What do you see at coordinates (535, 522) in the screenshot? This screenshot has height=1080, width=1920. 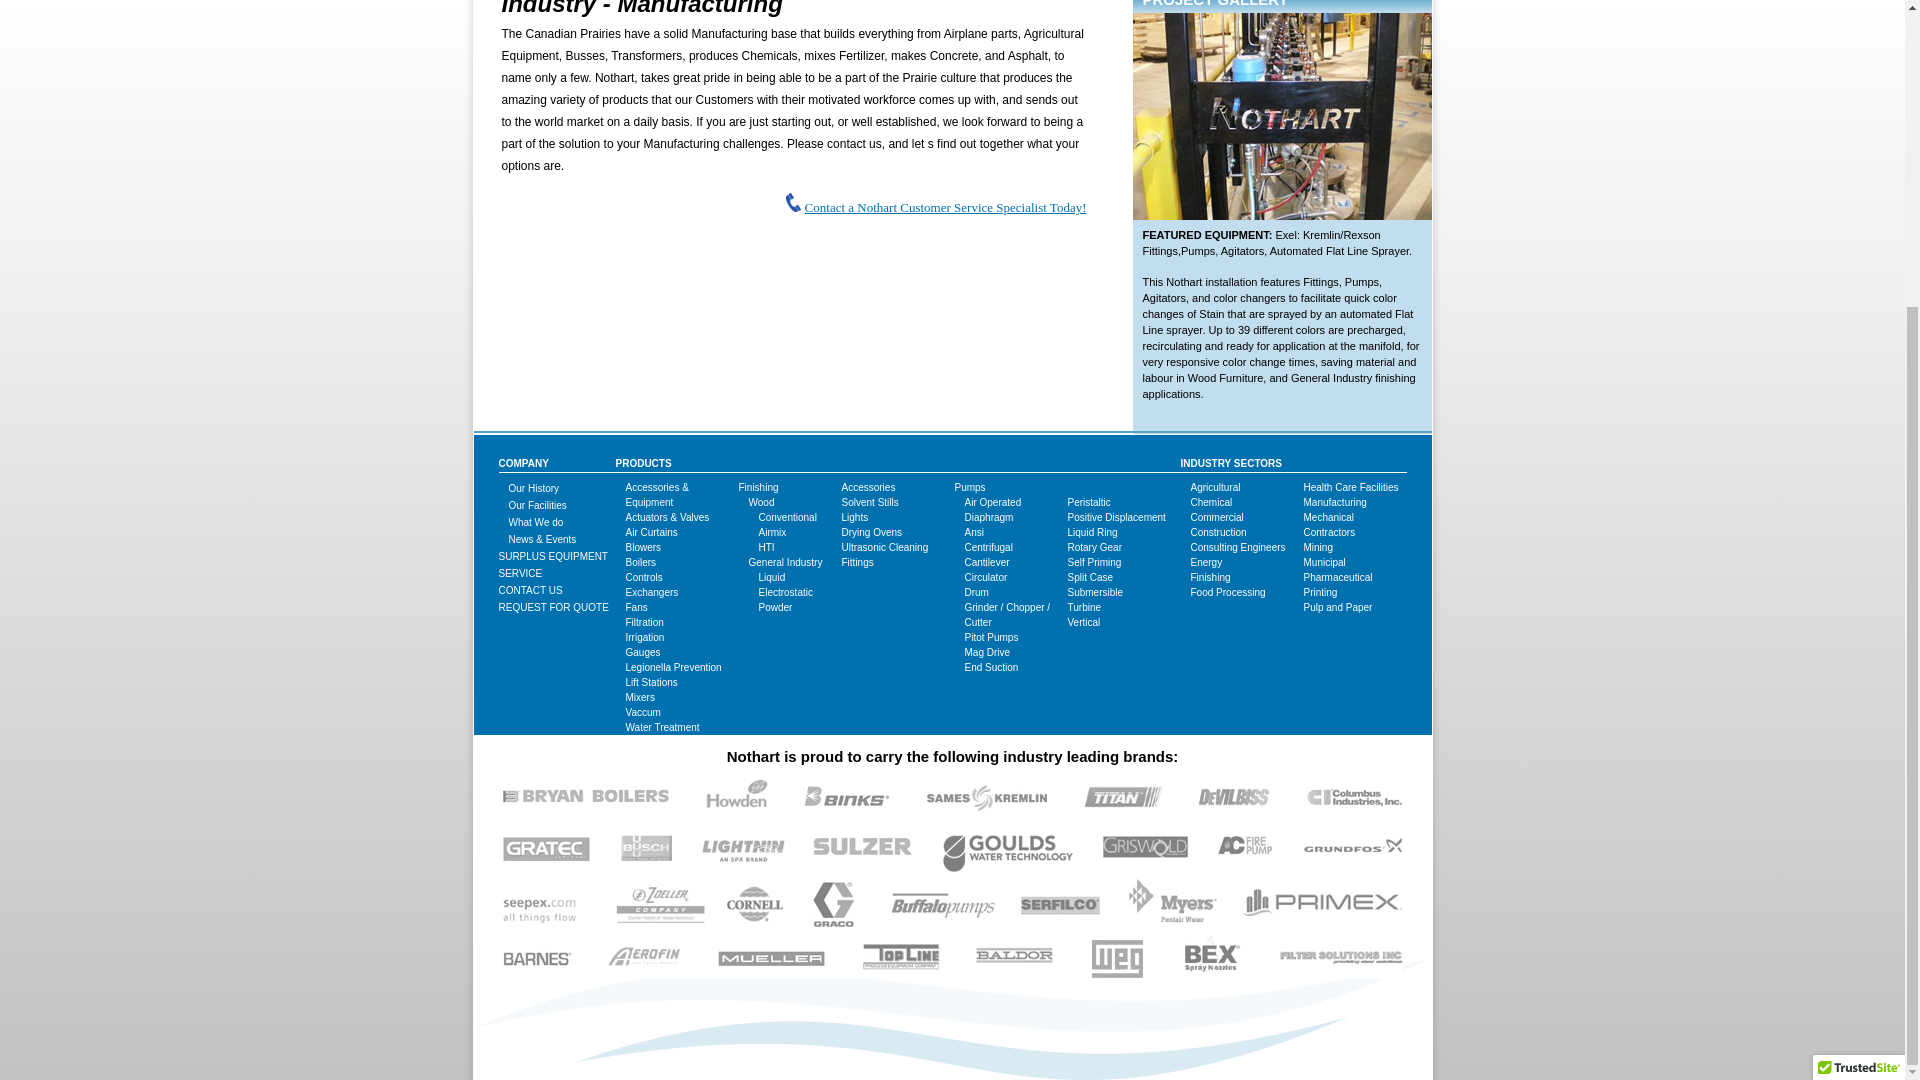 I see `What We do` at bounding box center [535, 522].